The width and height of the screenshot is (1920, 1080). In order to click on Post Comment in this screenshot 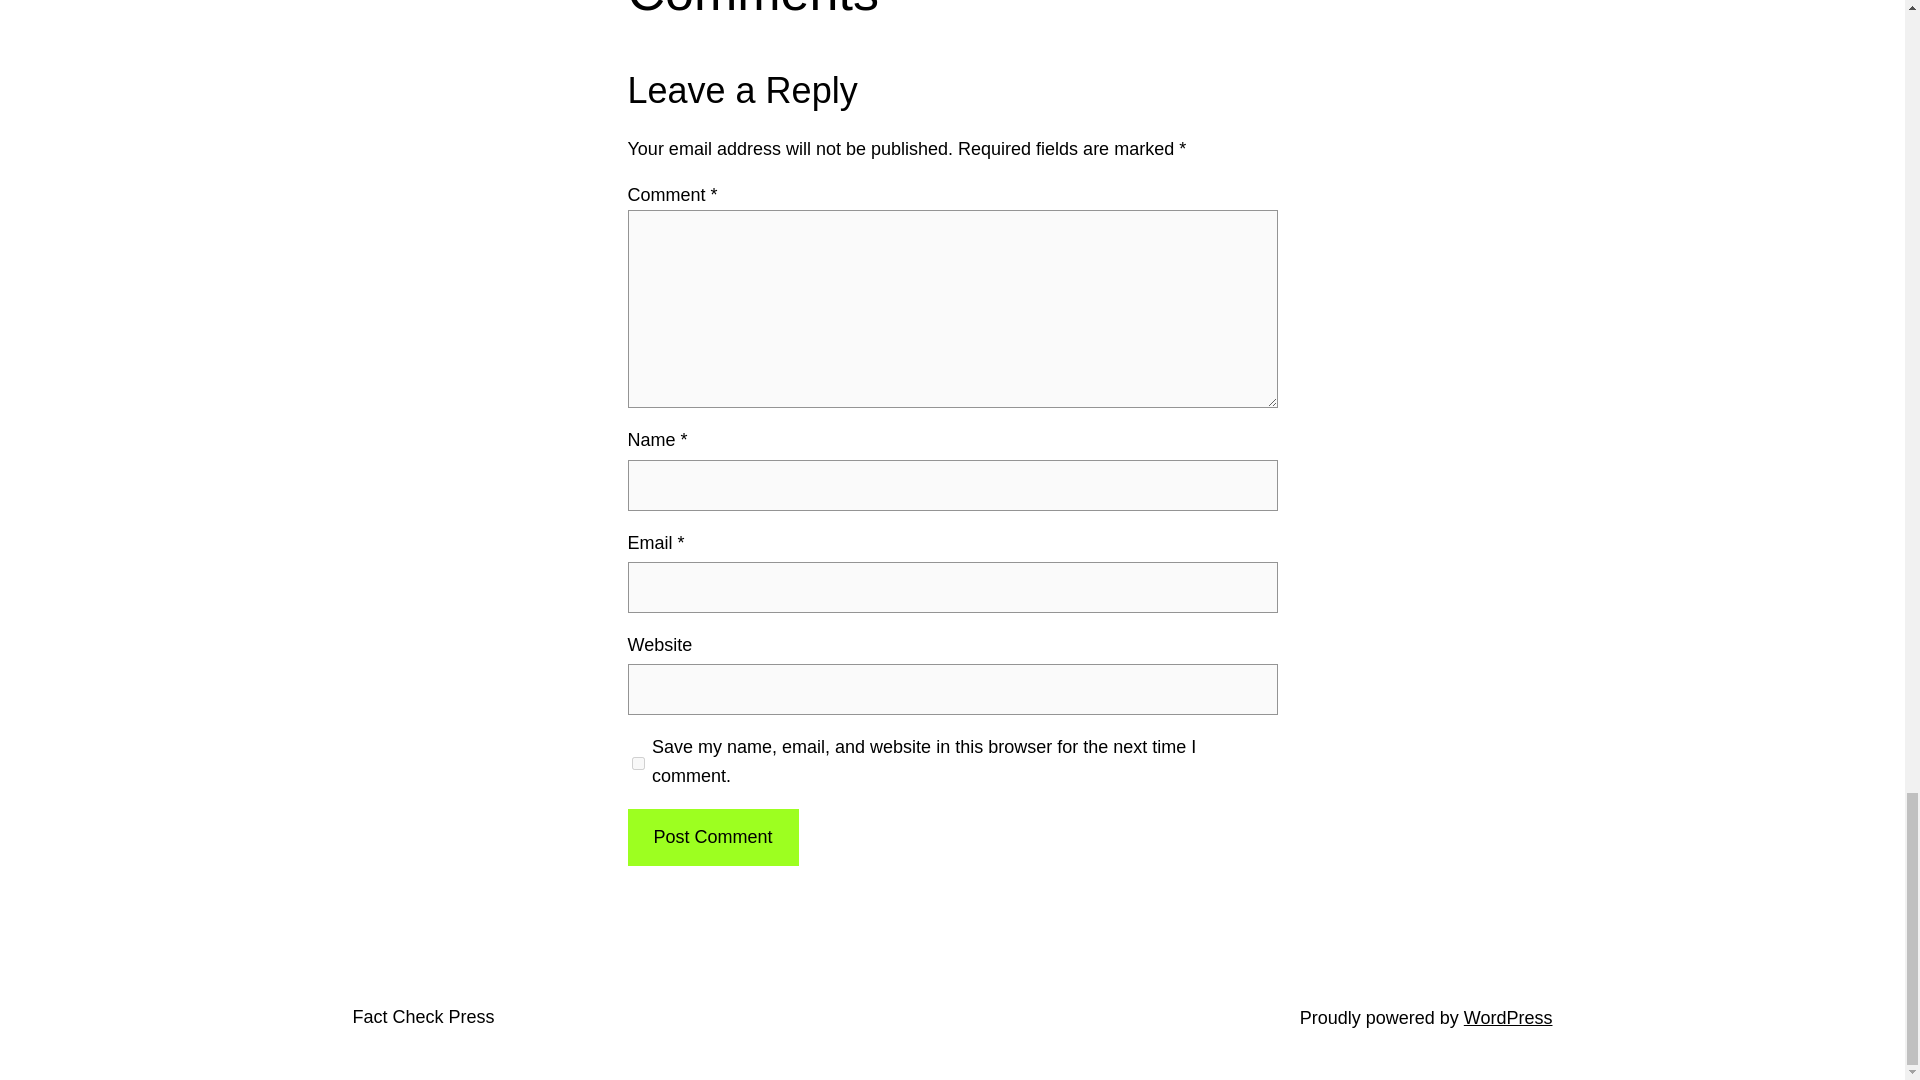, I will do `click(712, 837)`.